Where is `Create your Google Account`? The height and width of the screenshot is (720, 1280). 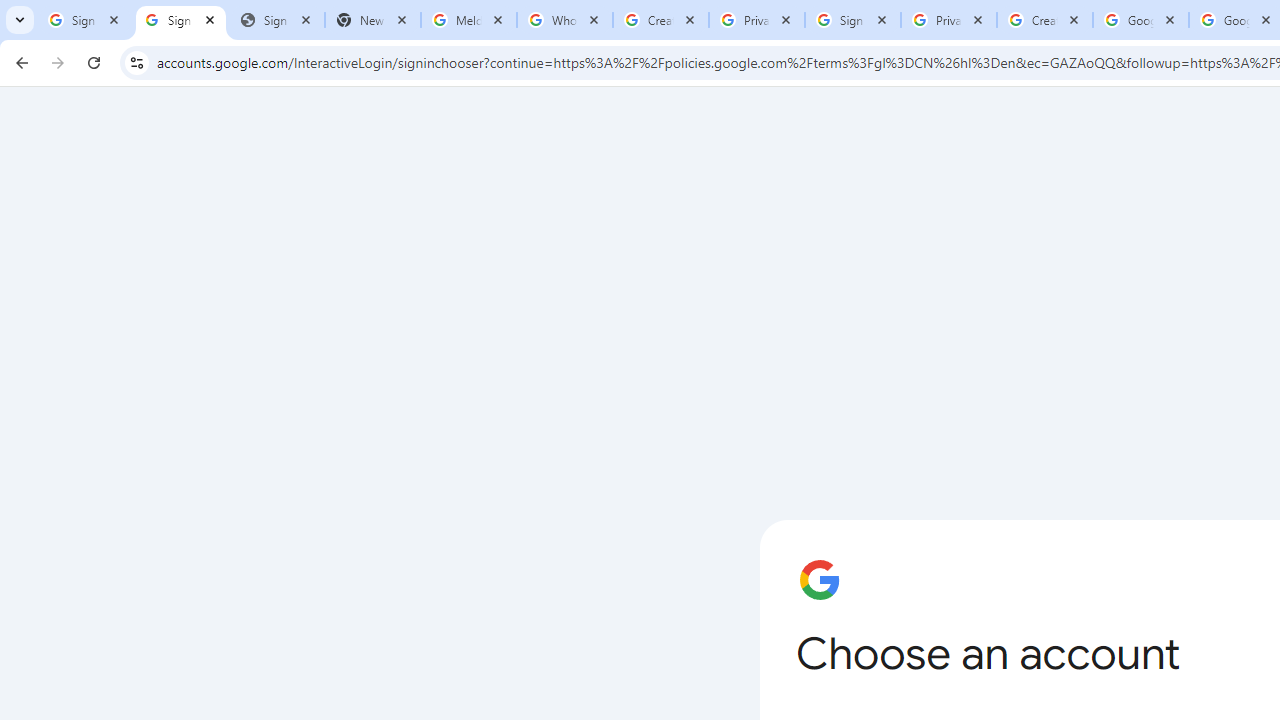
Create your Google Account is located at coordinates (1045, 20).